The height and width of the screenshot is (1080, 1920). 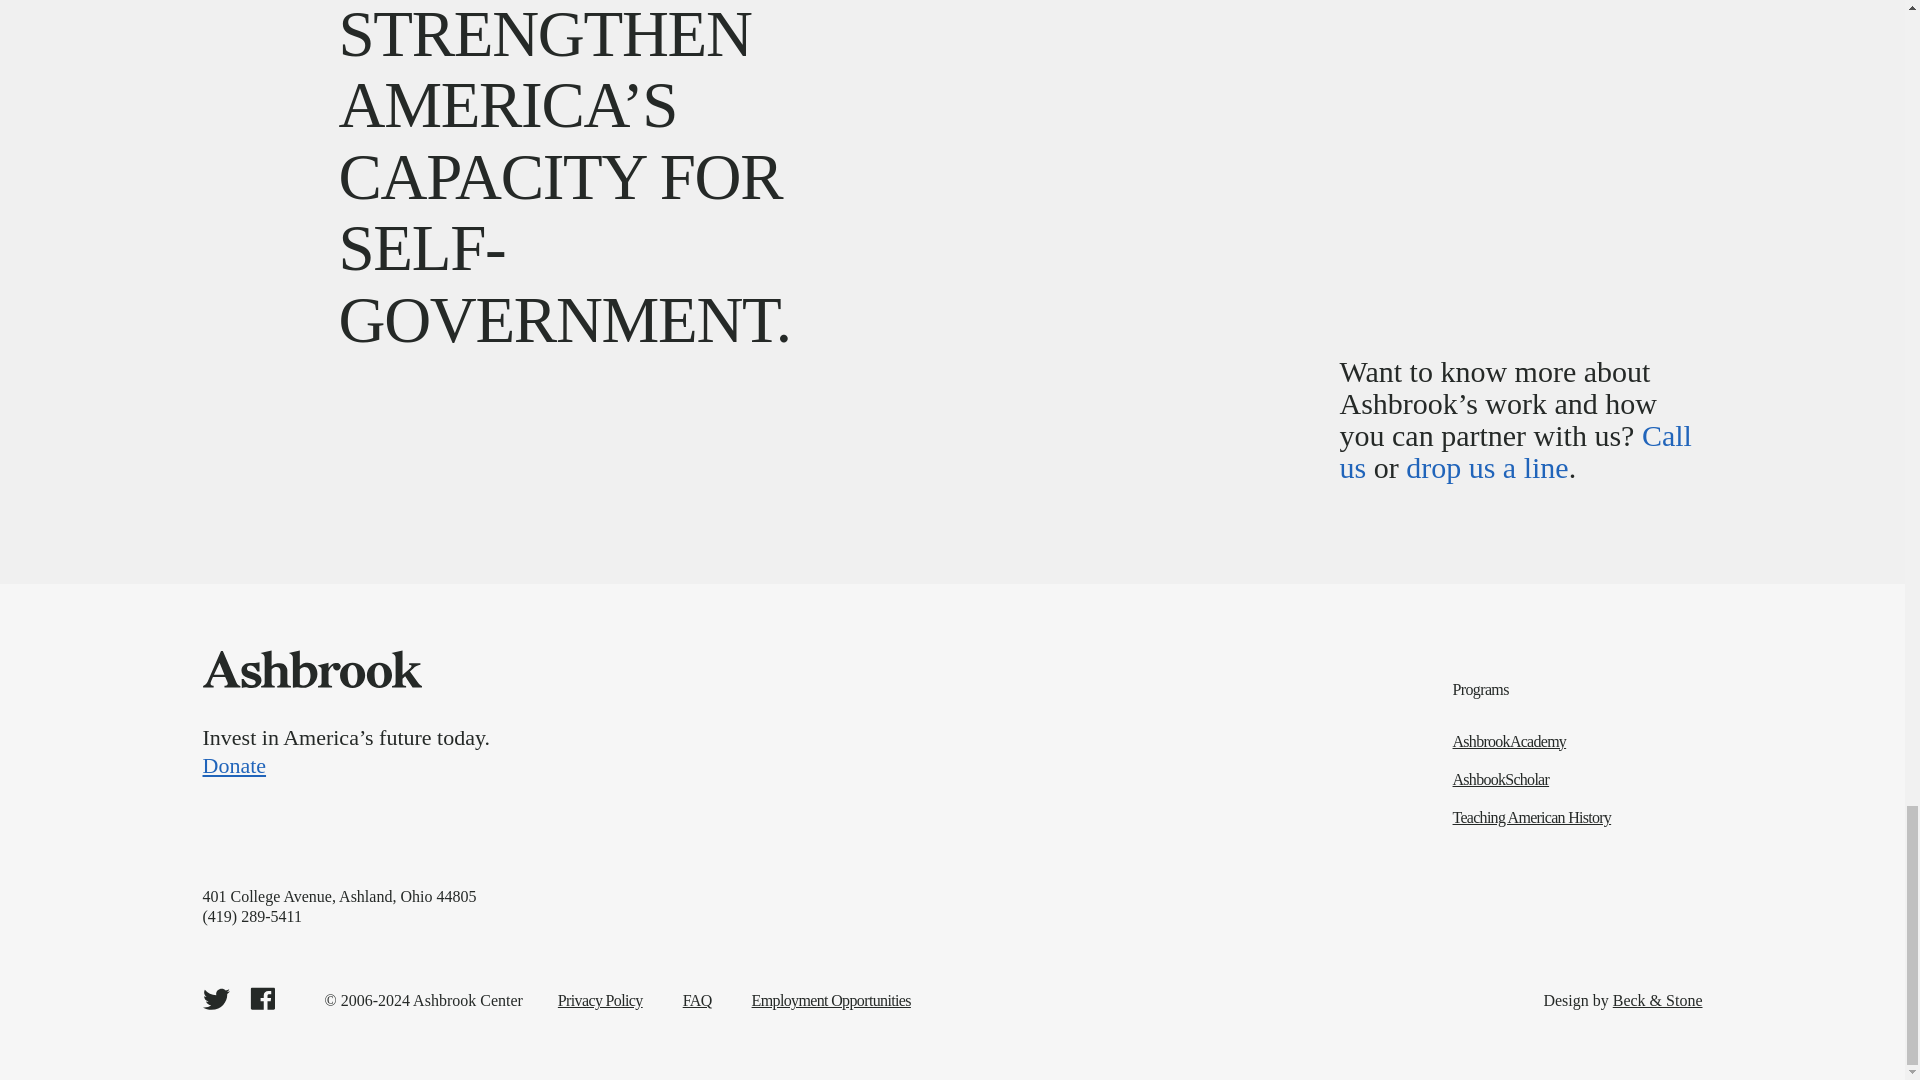 I want to click on Donate, so click(x=701, y=764).